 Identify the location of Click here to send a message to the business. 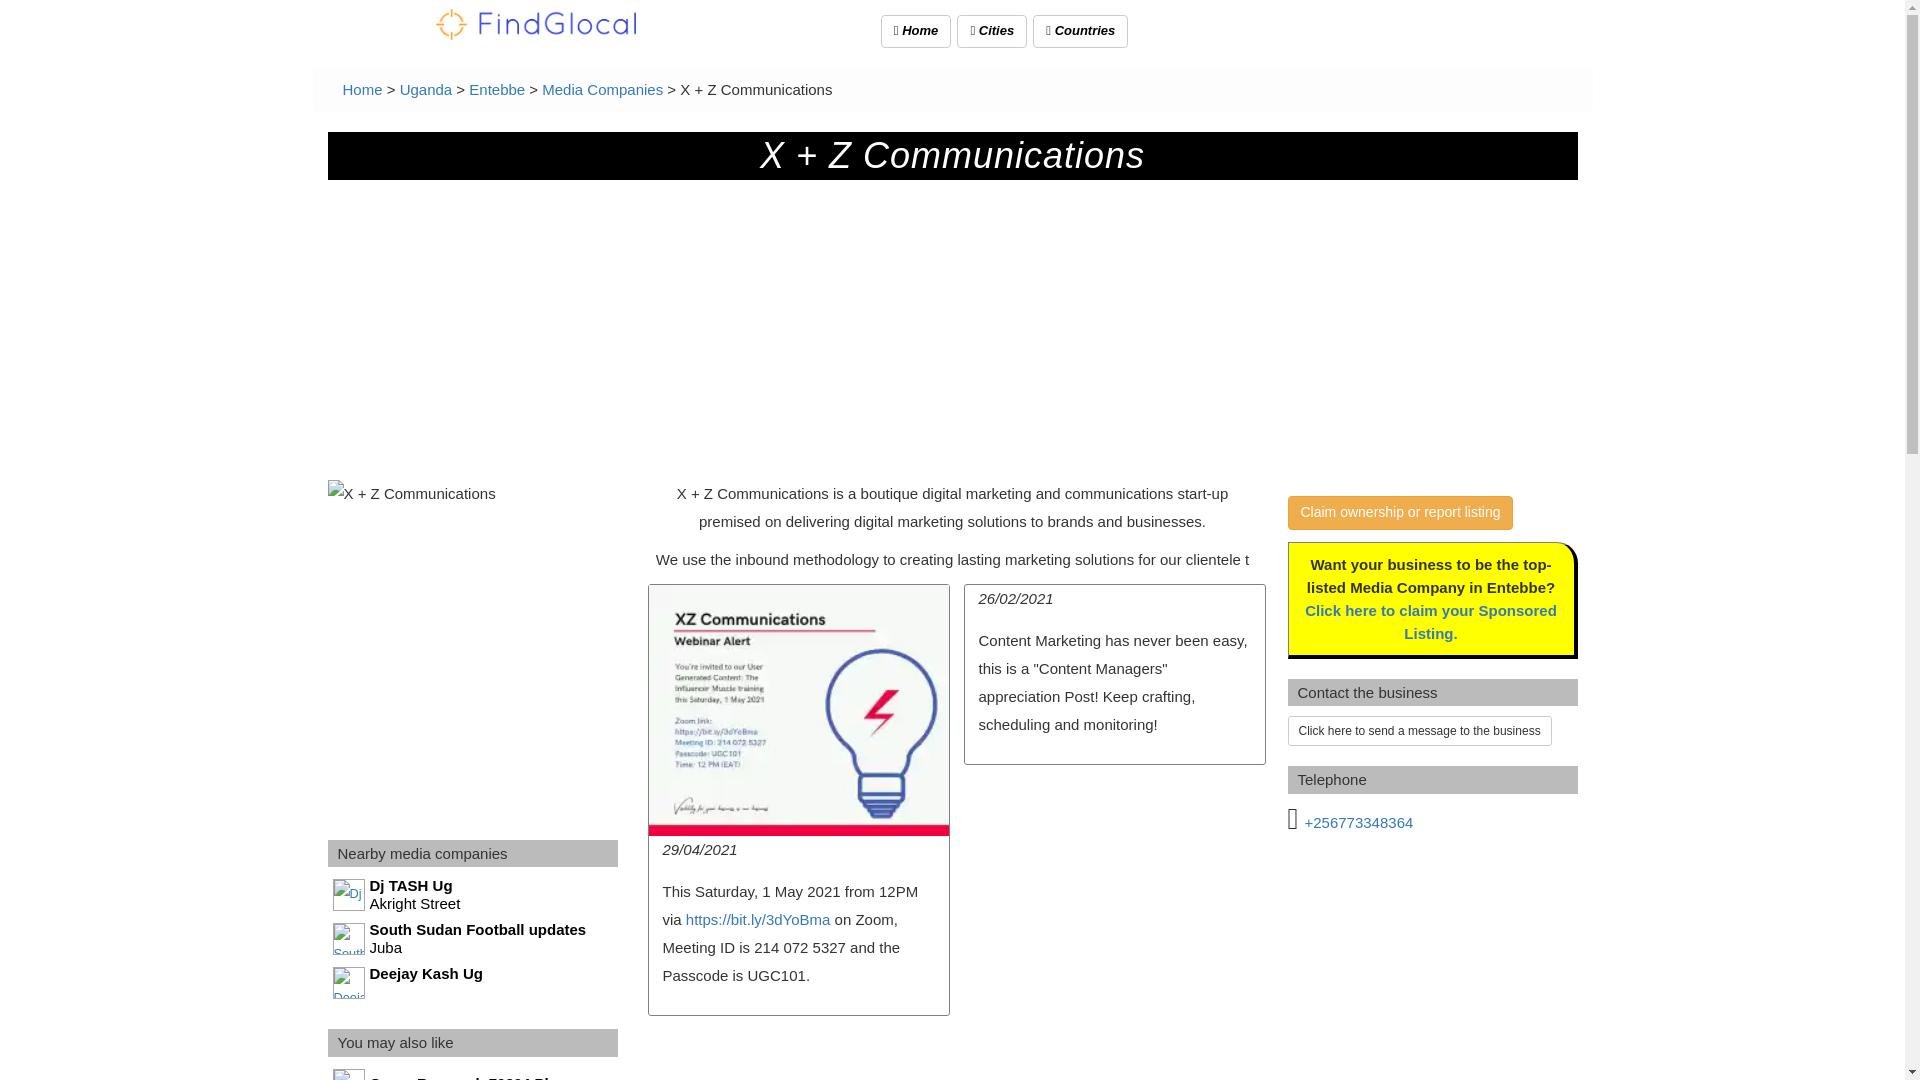
(473, 895).